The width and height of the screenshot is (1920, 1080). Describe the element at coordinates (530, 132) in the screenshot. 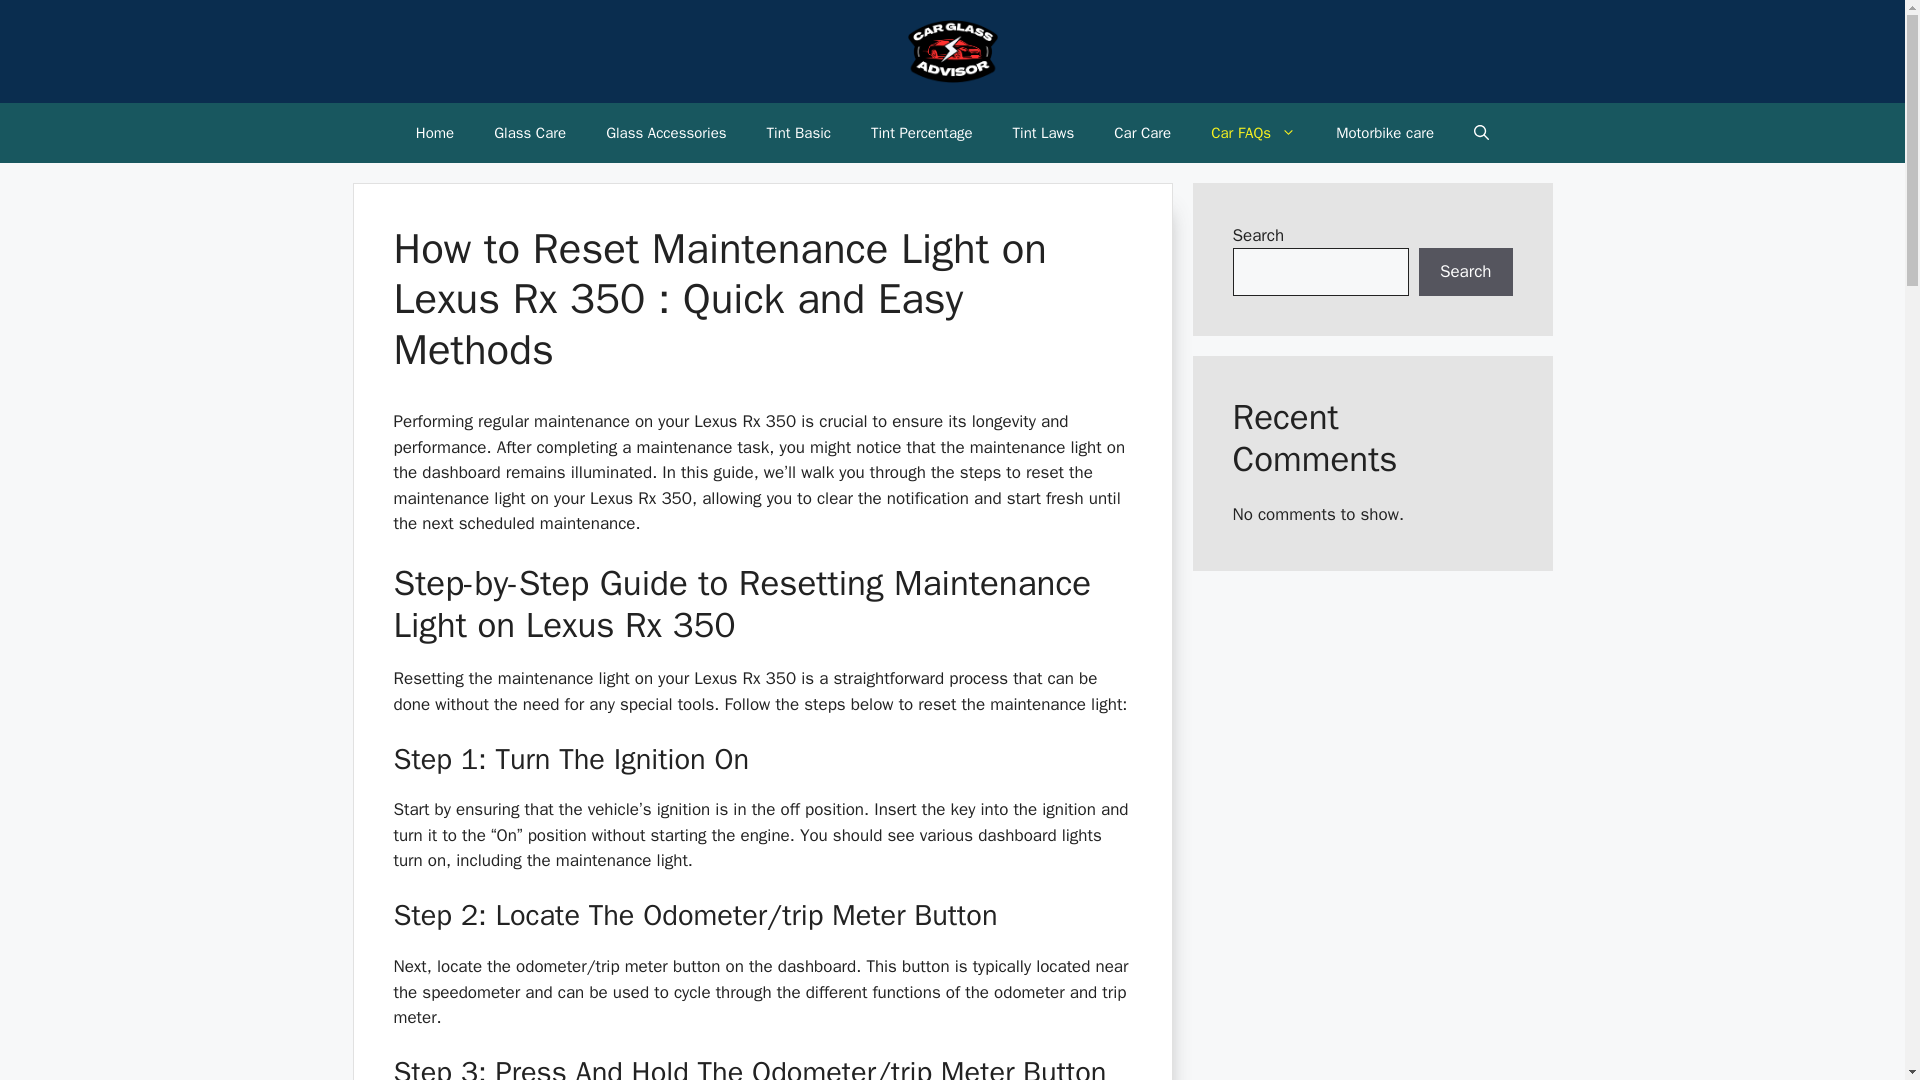

I see `Glass Care` at that location.